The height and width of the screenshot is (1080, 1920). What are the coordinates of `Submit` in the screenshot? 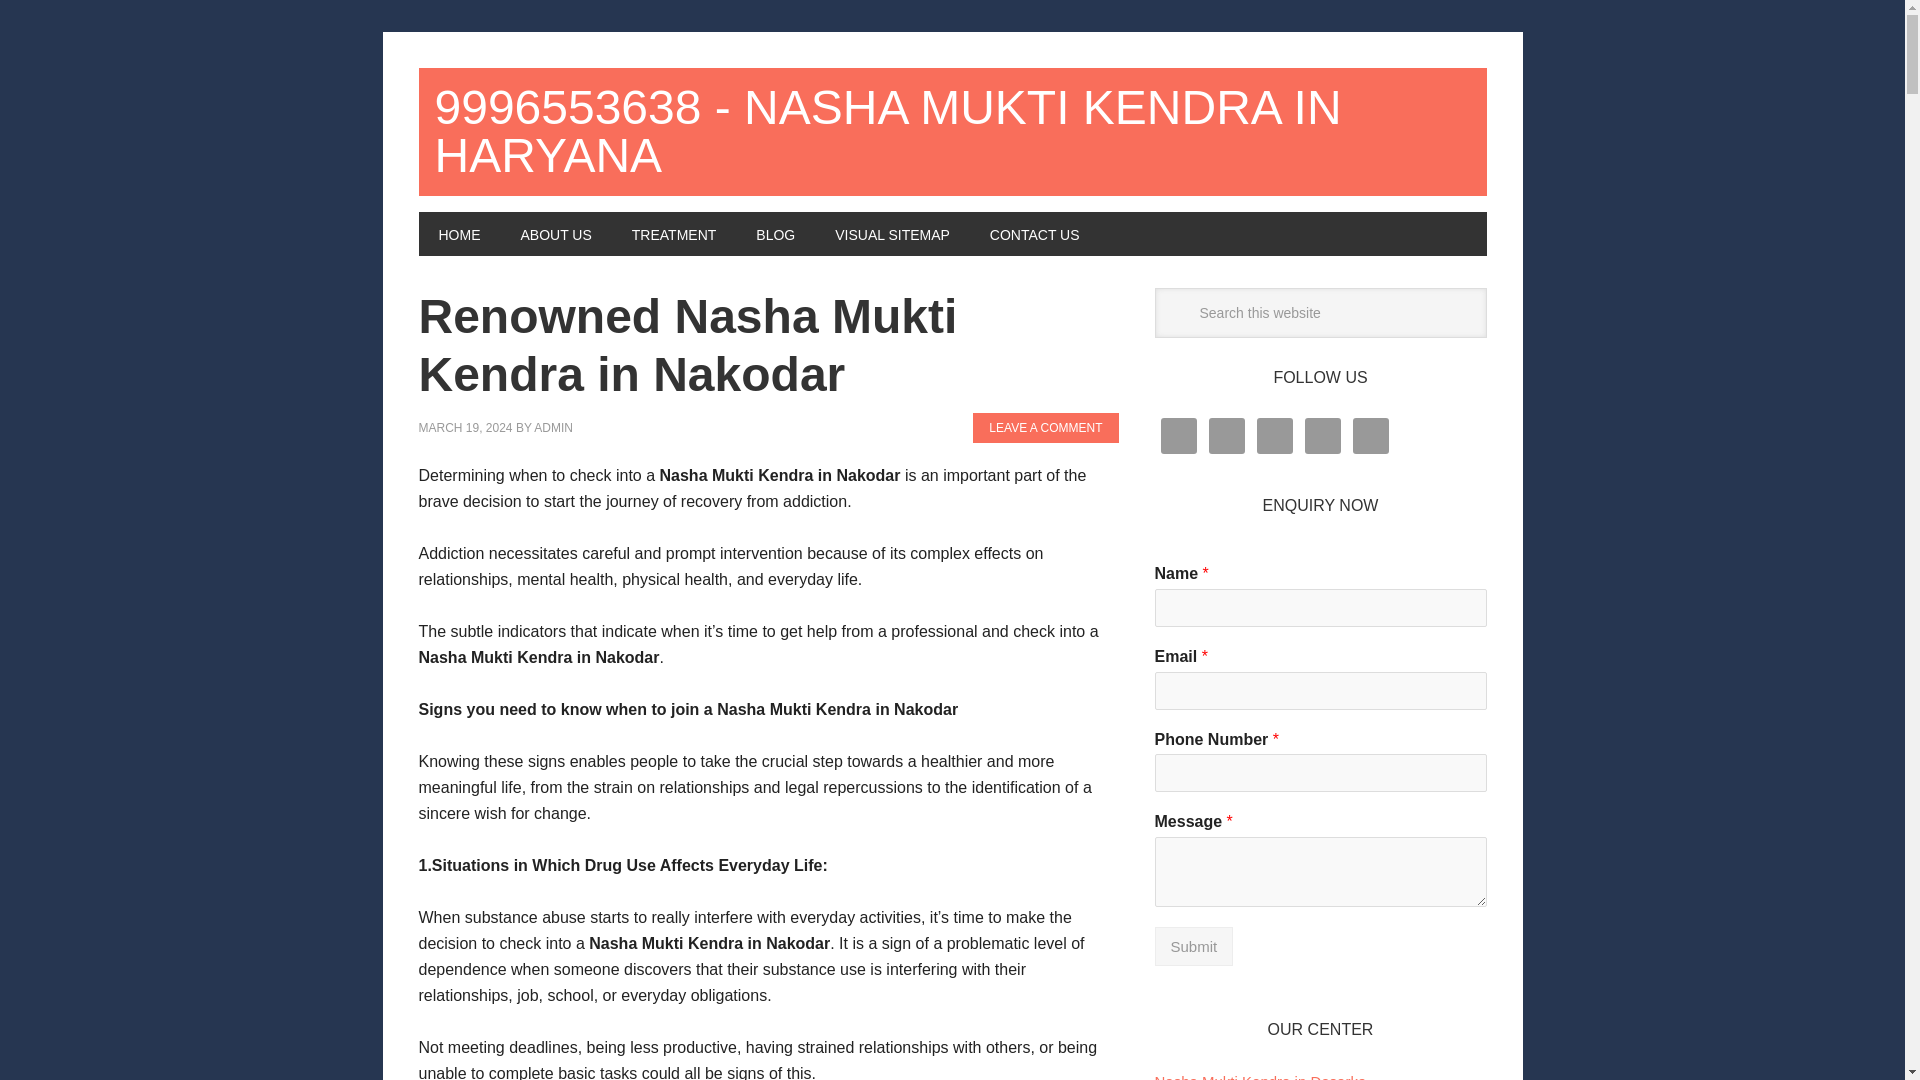 It's located at (1192, 946).